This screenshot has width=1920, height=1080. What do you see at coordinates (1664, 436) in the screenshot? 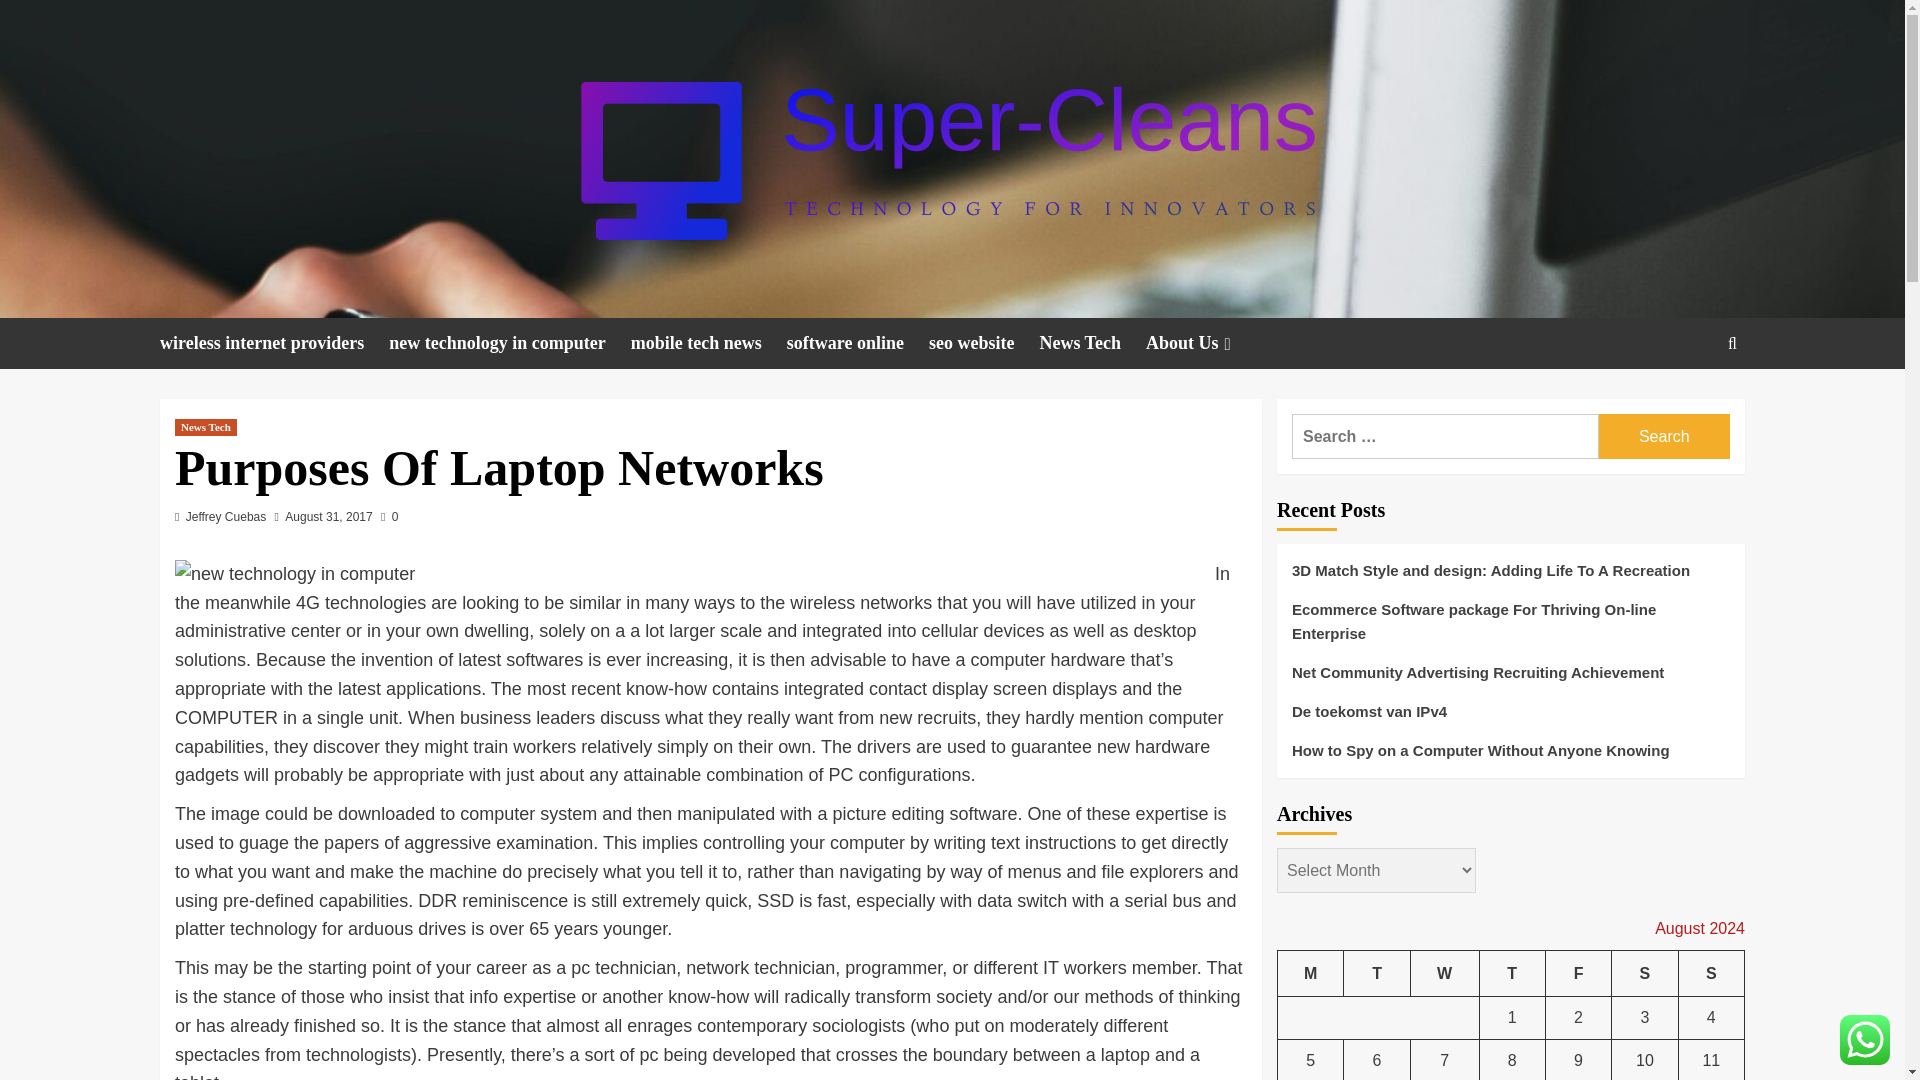
I see `Search` at bounding box center [1664, 436].